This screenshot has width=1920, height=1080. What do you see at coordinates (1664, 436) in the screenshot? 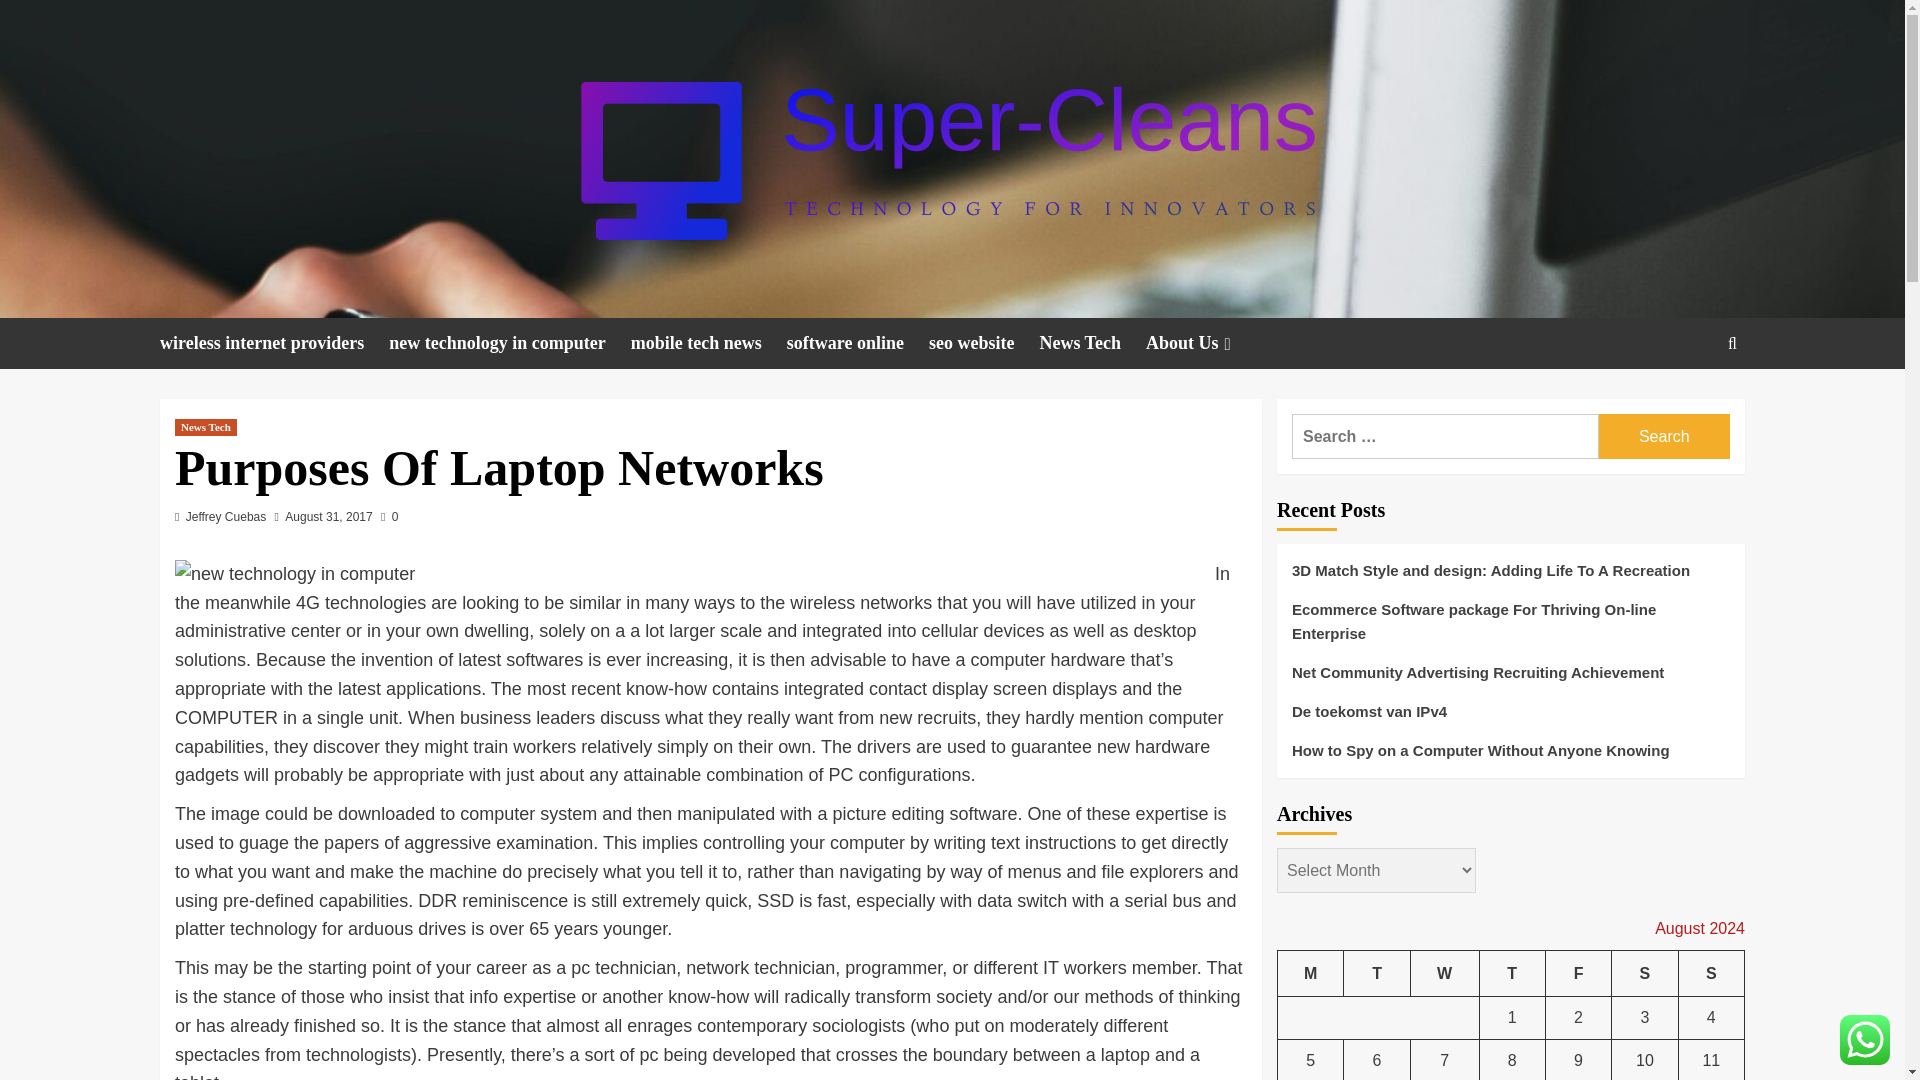
I see `Search` at bounding box center [1664, 436].